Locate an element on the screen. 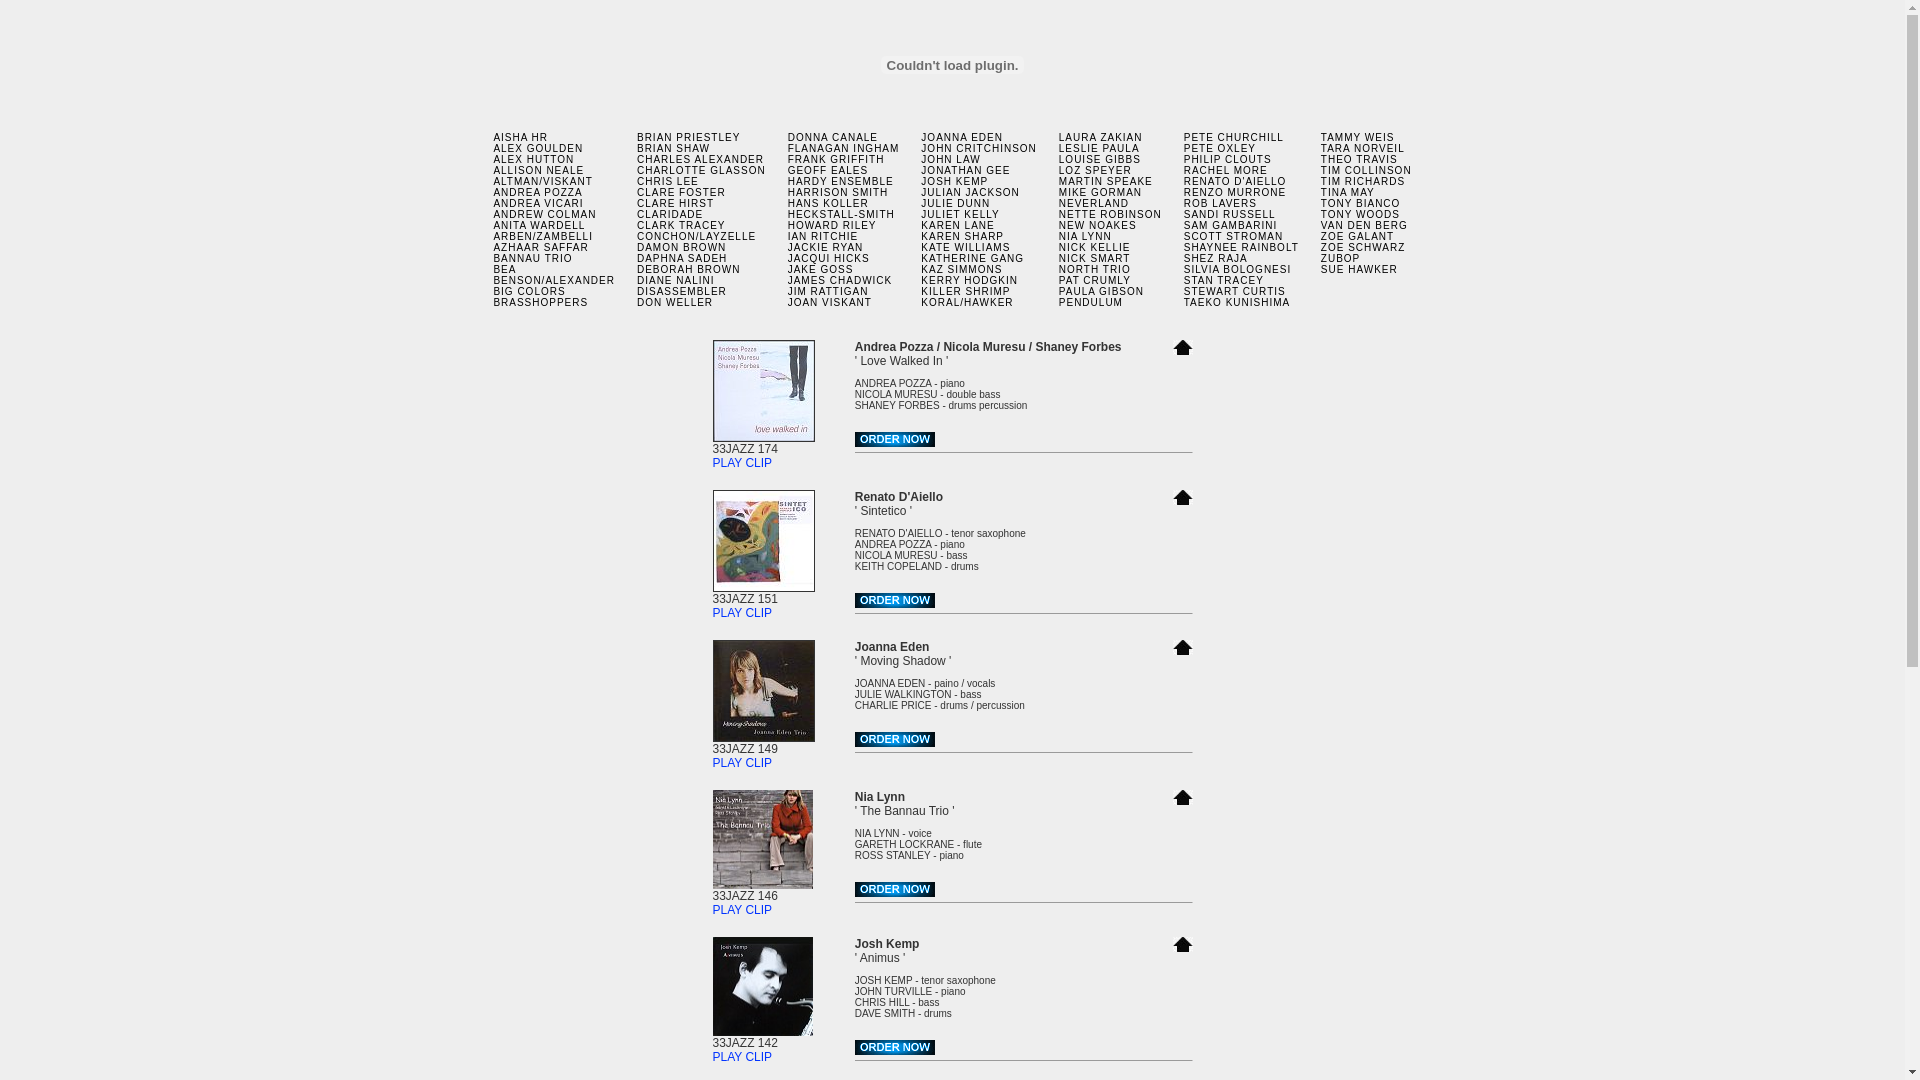 The image size is (1920, 1080). DAPHNA SADEH is located at coordinates (682, 258).